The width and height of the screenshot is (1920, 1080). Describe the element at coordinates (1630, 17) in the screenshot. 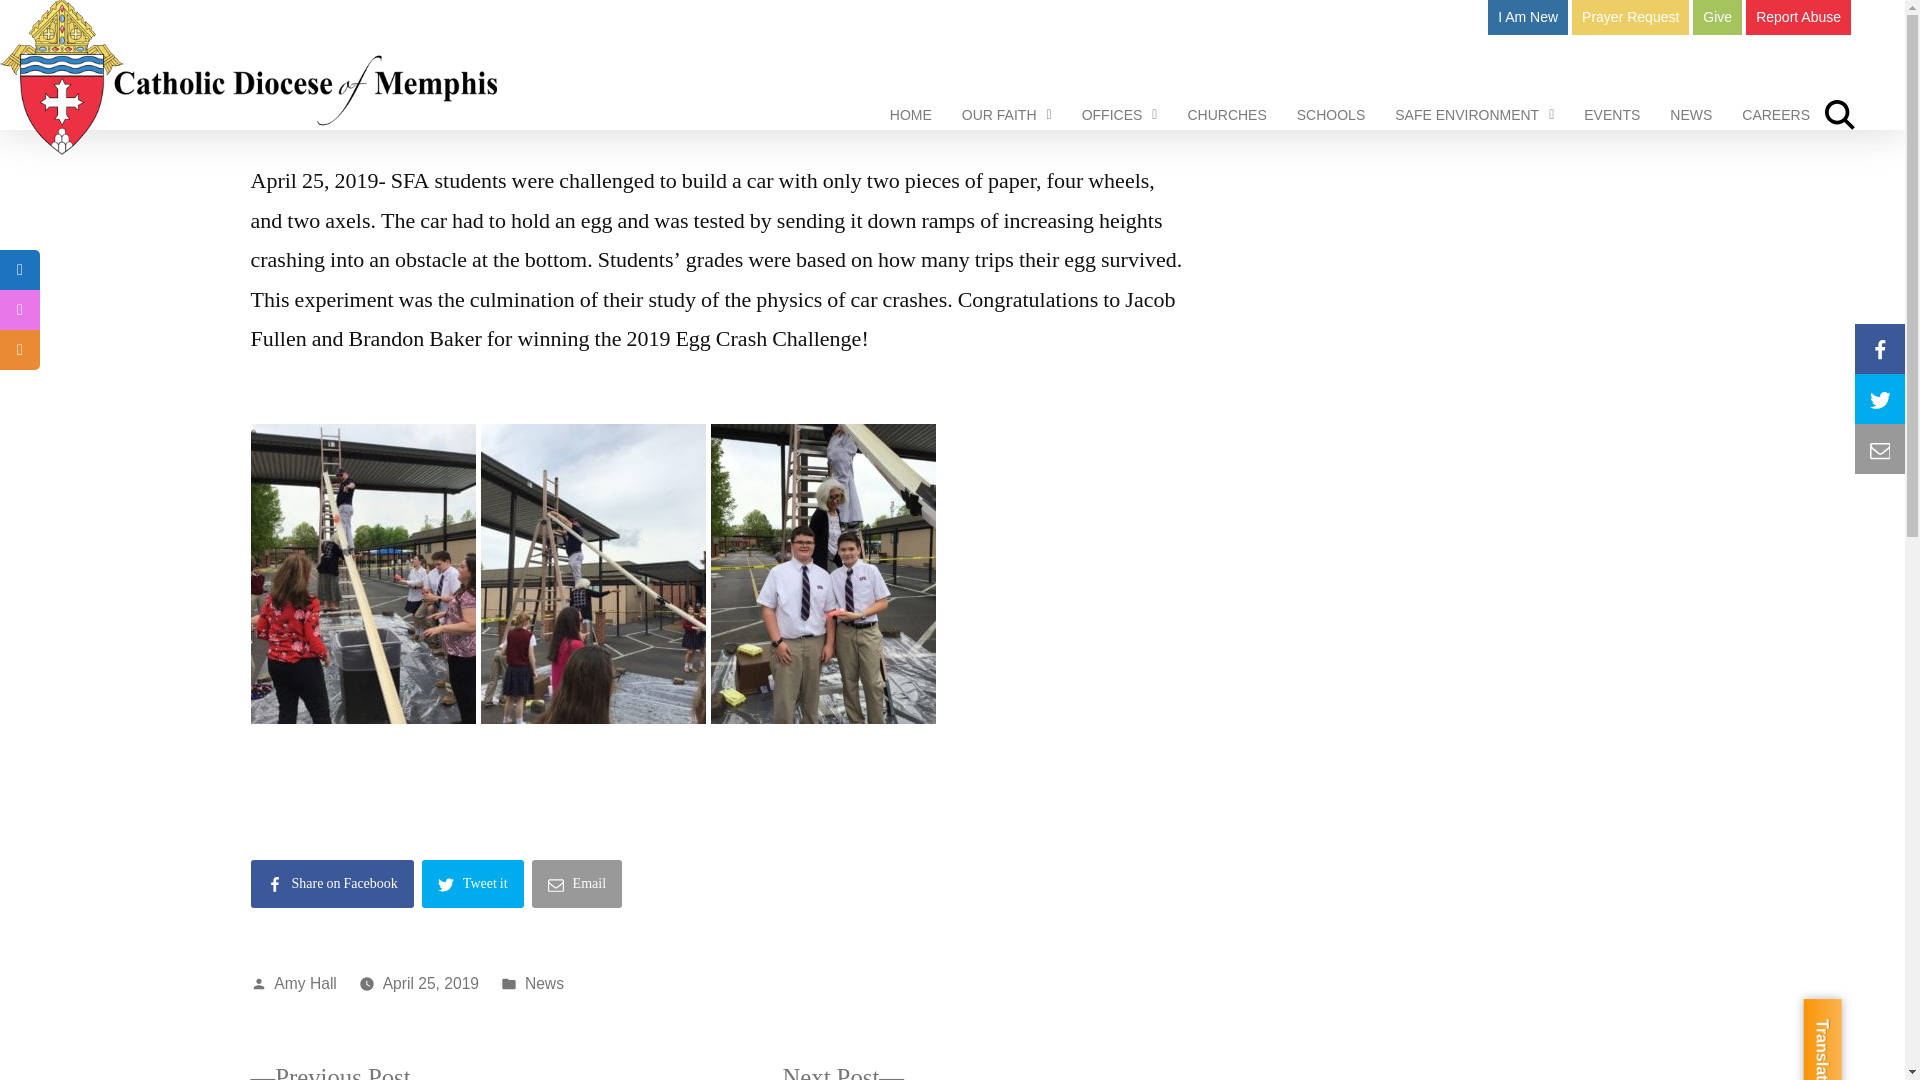

I see `Prayer Request` at that location.